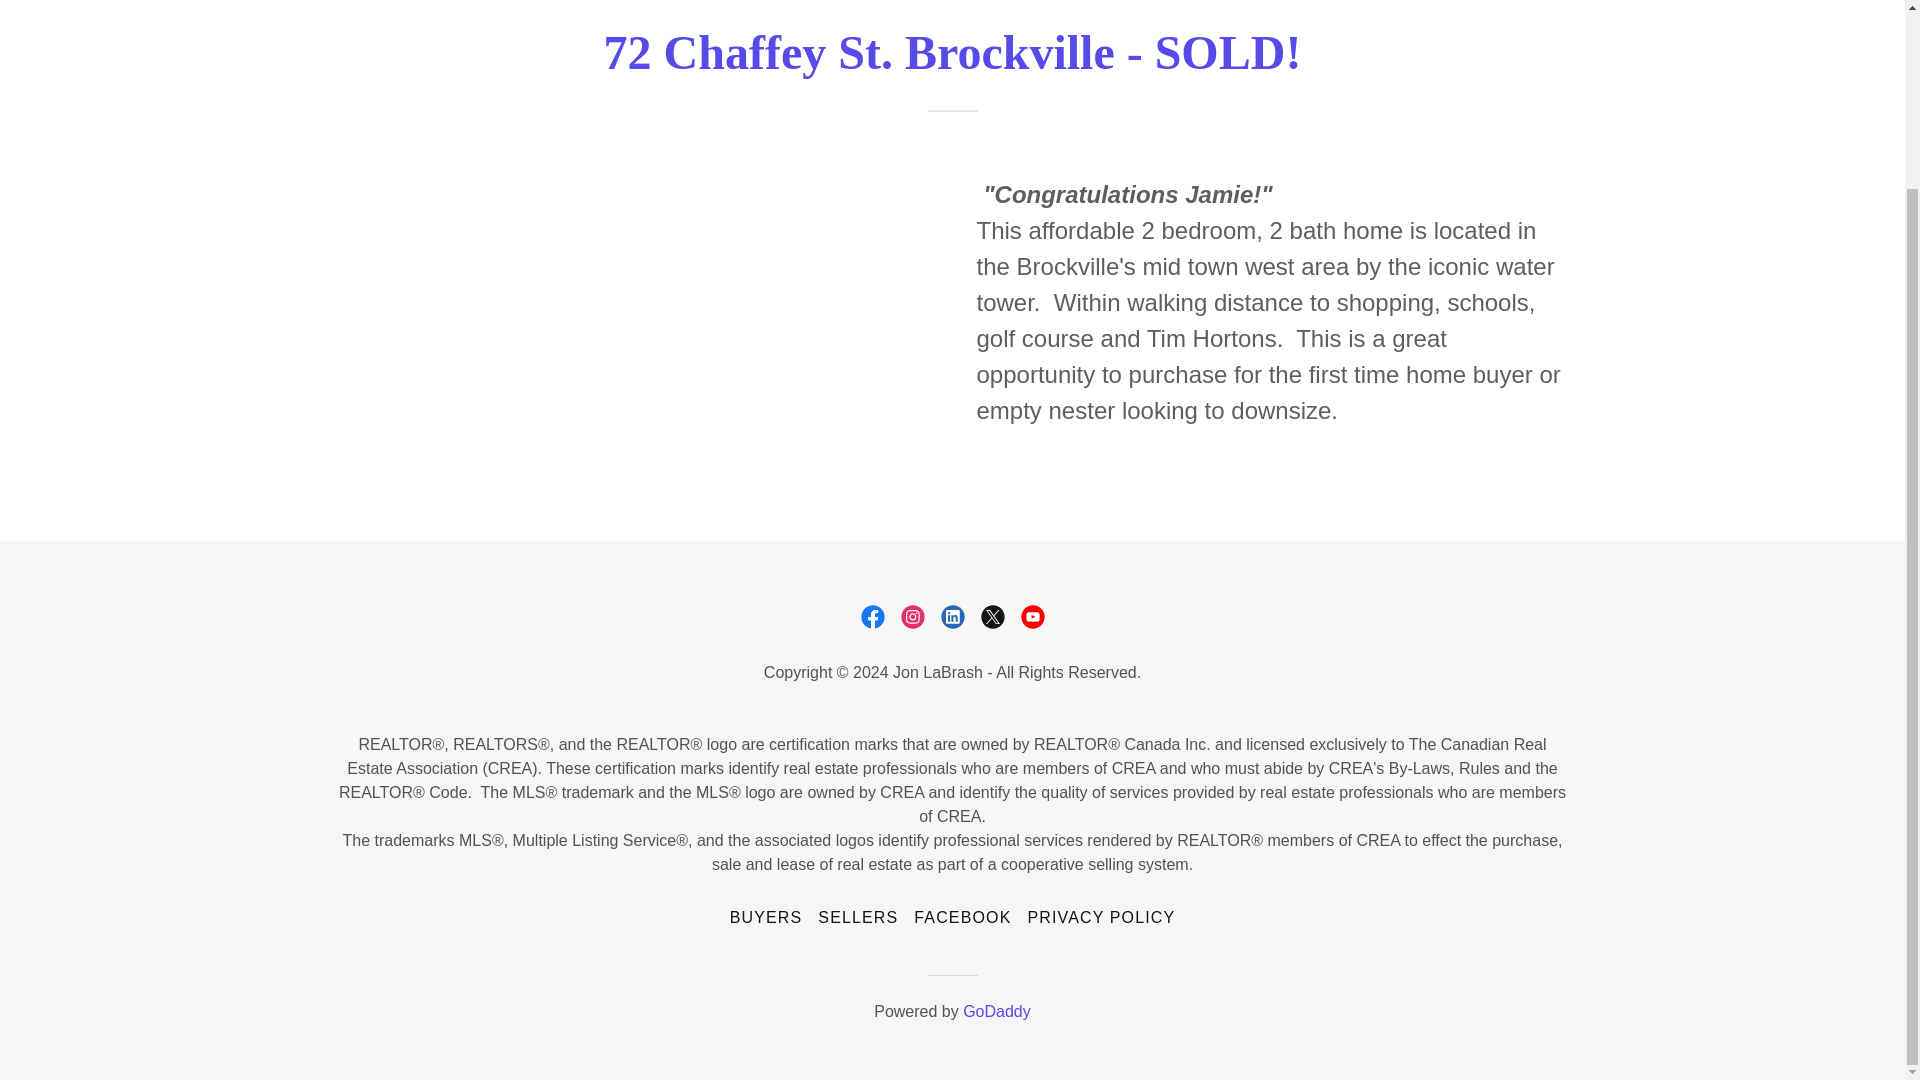 This screenshot has height=1080, width=1920. What do you see at coordinates (962, 918) in the screenshot?
I see `FACEBOOK` at bounding box center [962, 918].